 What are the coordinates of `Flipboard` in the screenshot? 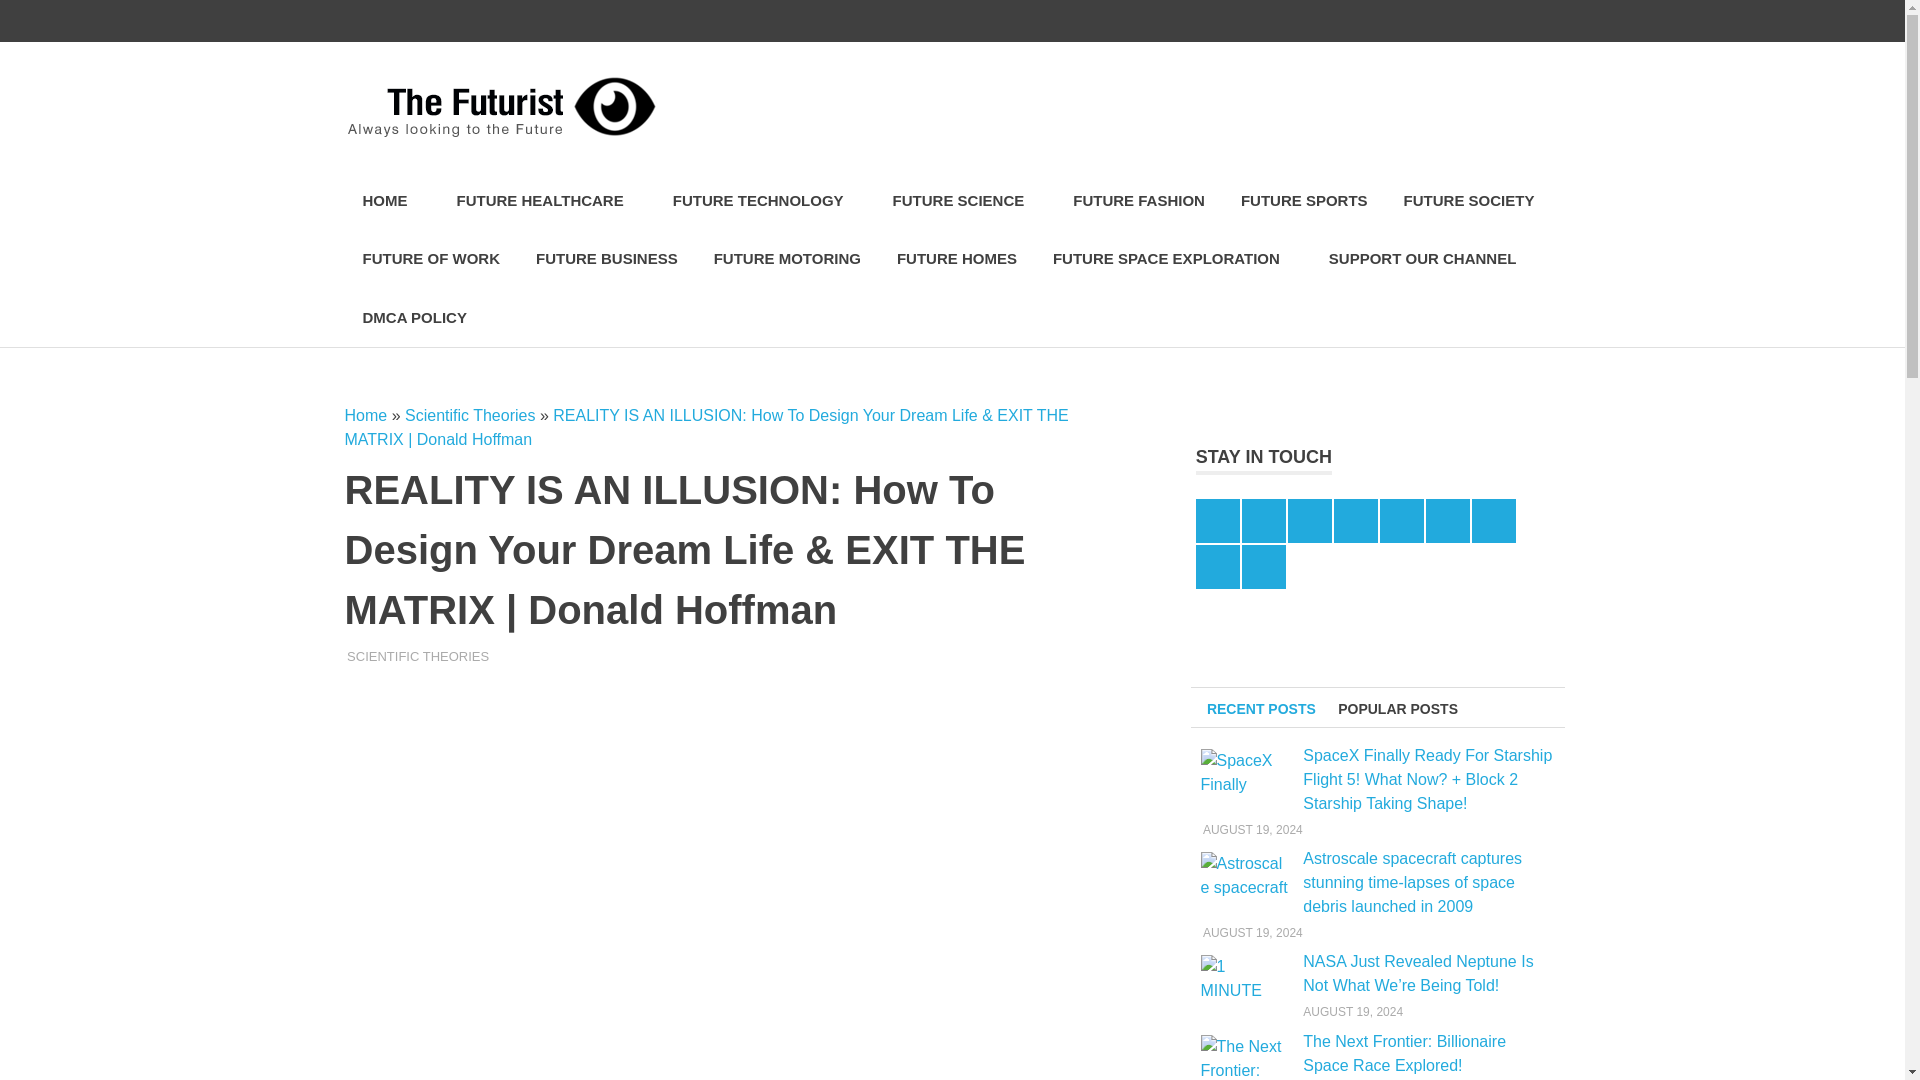 It's located at (1370, 21).